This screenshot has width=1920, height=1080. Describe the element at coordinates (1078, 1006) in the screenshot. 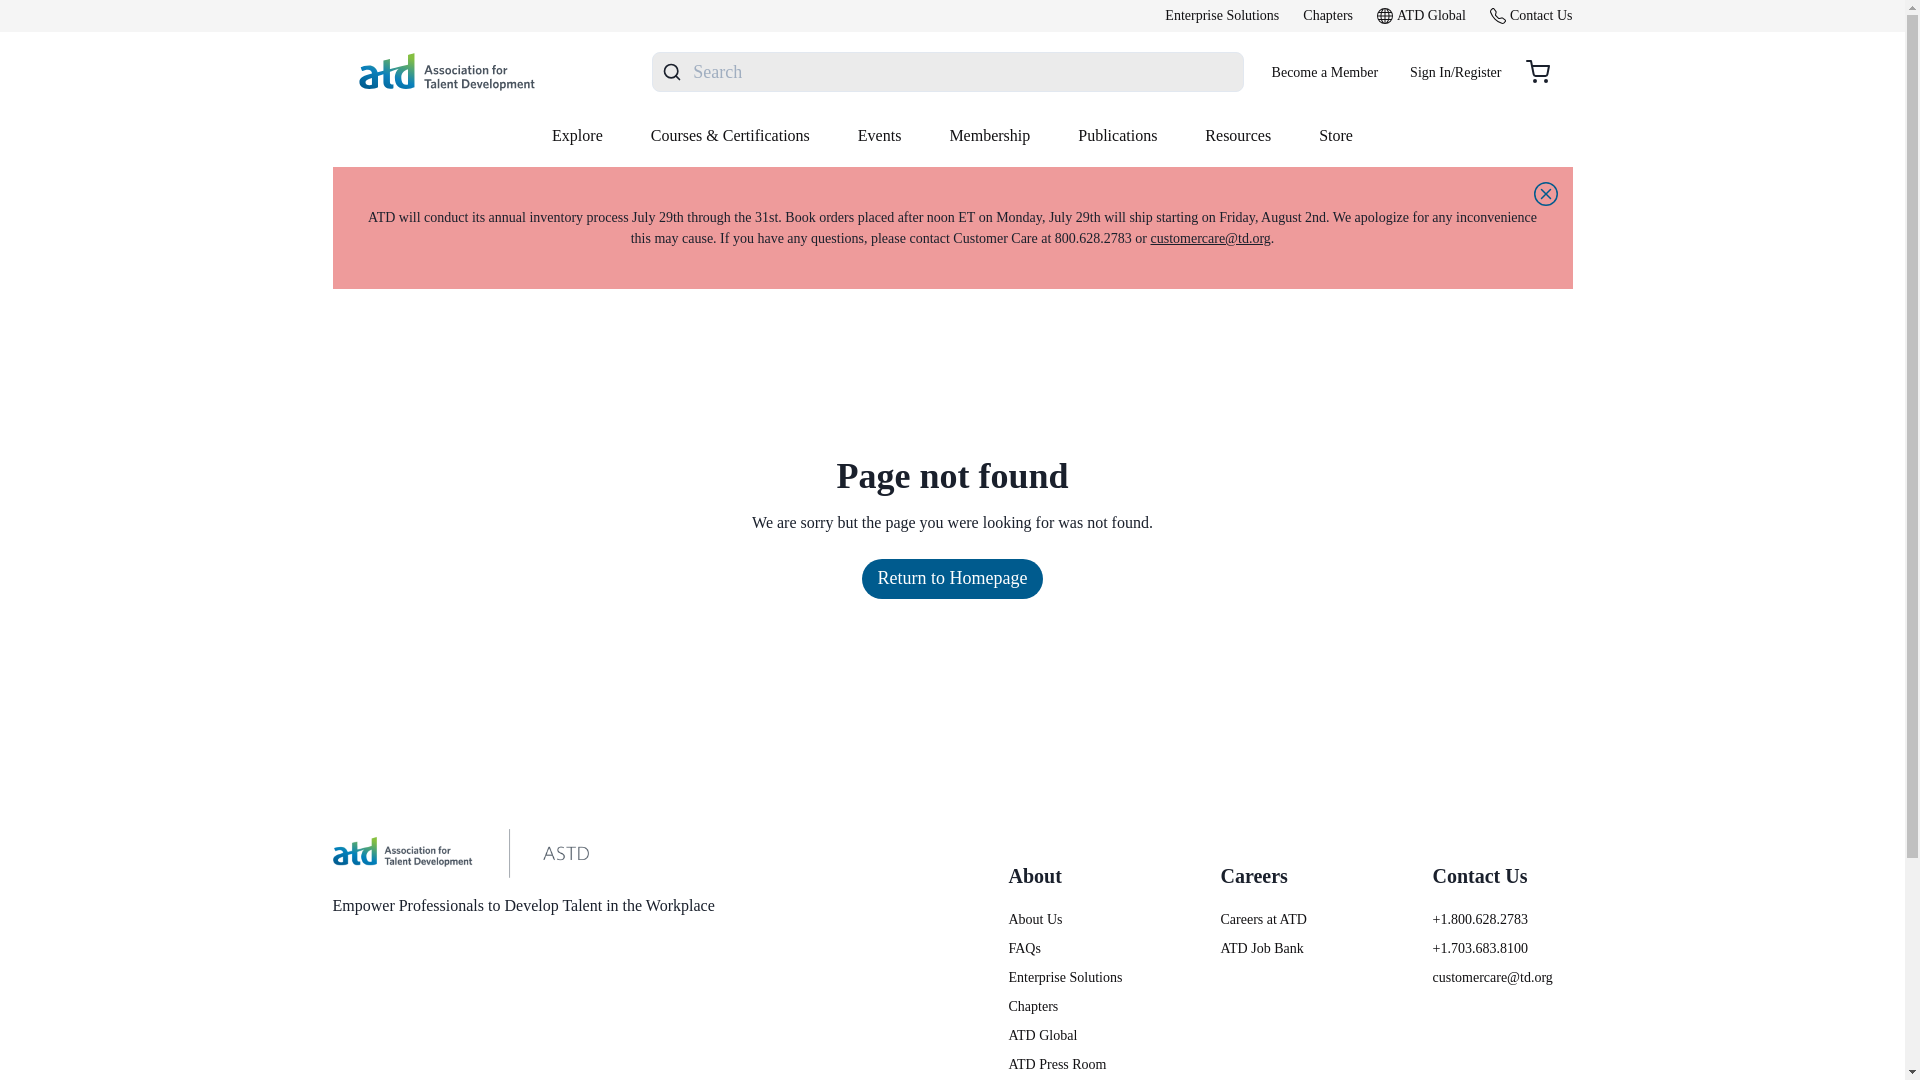

I see `Chapters` at that location.